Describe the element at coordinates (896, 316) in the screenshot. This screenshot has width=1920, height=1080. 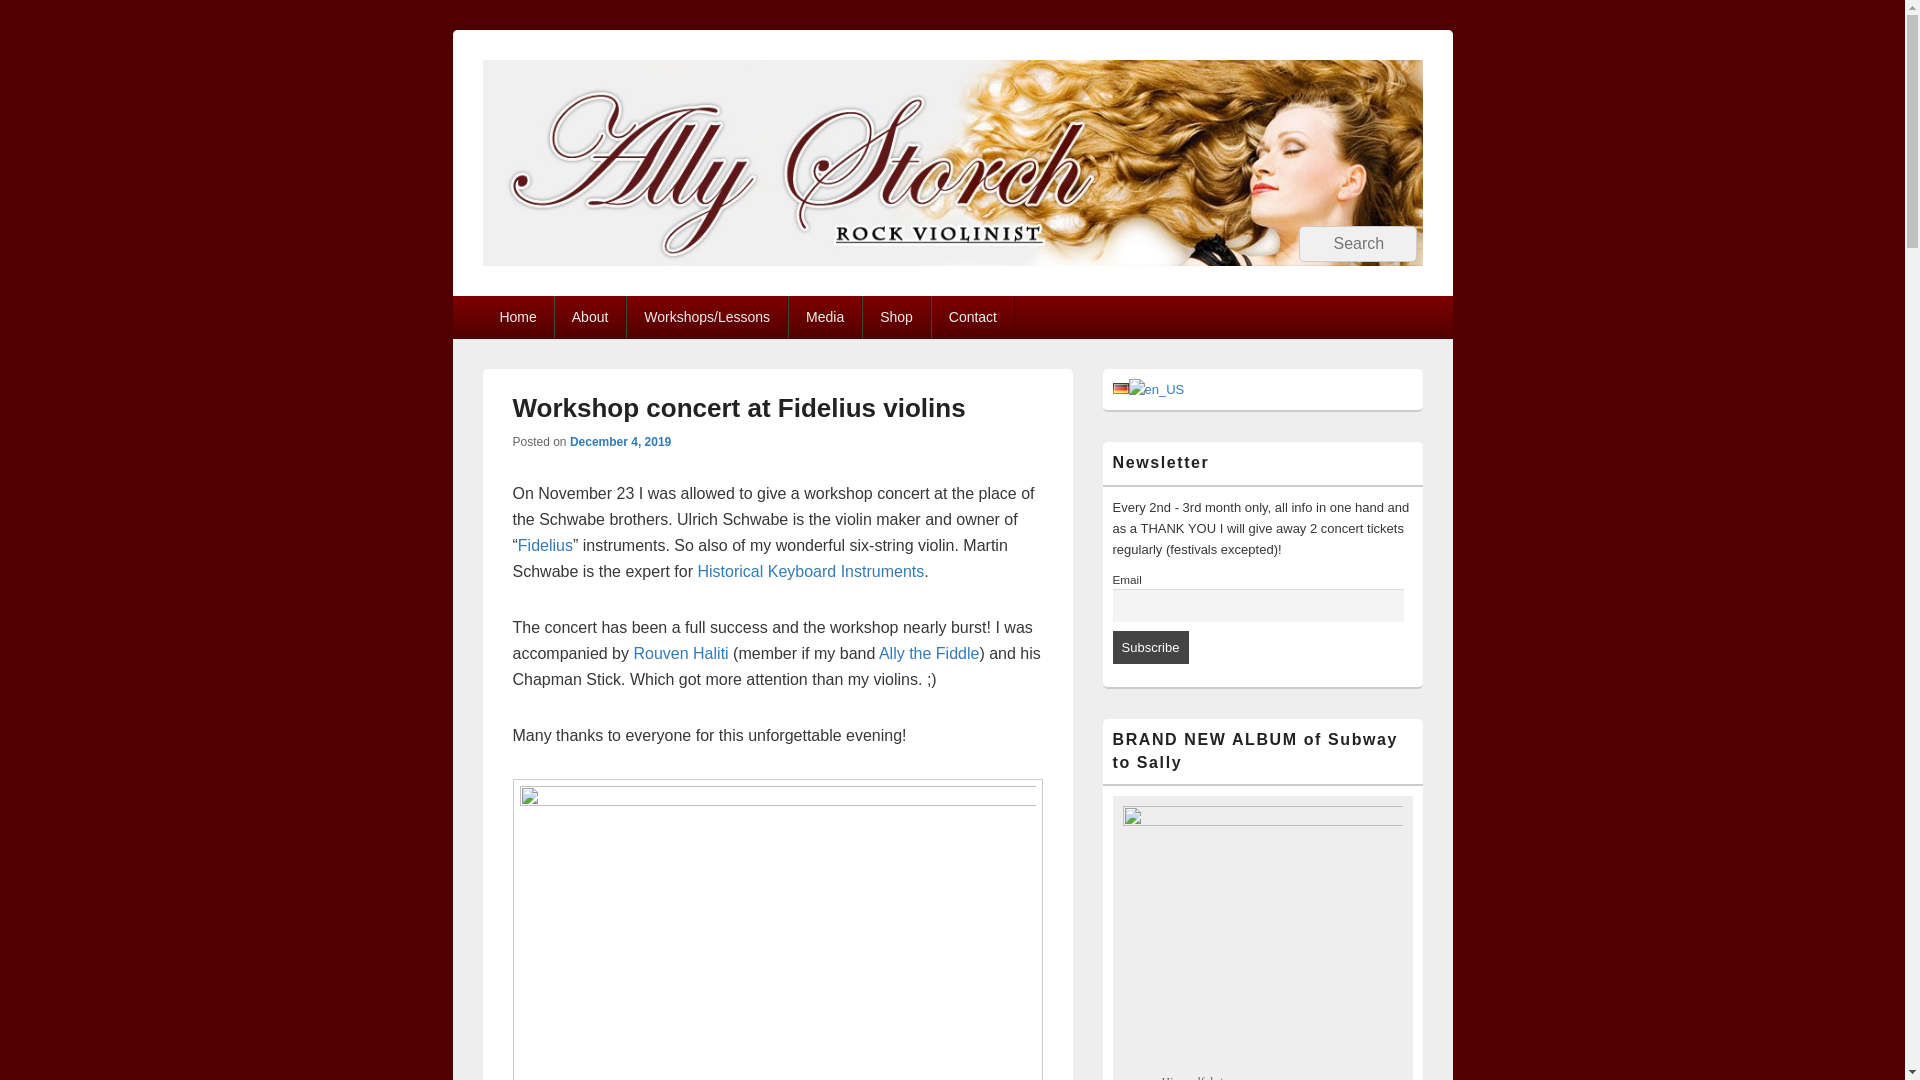
I see `Shop` at that location.